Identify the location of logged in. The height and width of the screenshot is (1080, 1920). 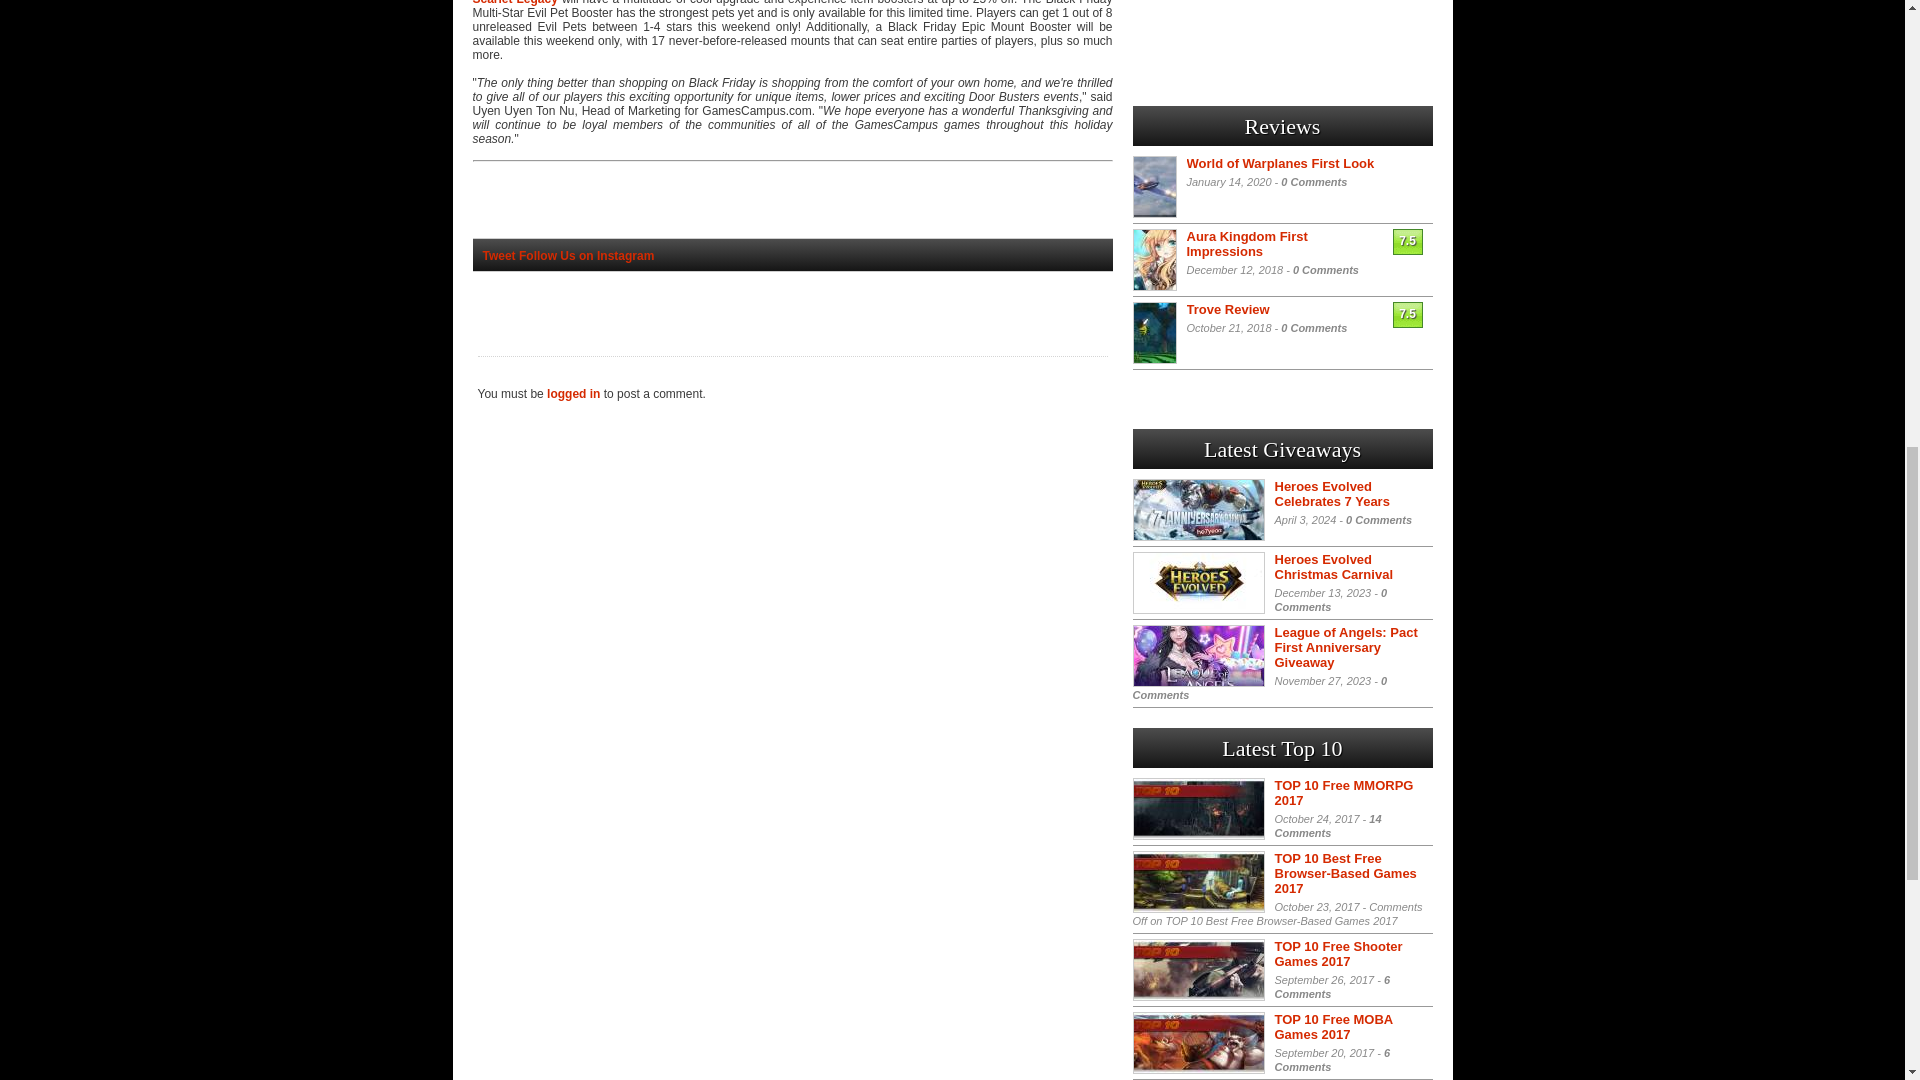
(573, 393).